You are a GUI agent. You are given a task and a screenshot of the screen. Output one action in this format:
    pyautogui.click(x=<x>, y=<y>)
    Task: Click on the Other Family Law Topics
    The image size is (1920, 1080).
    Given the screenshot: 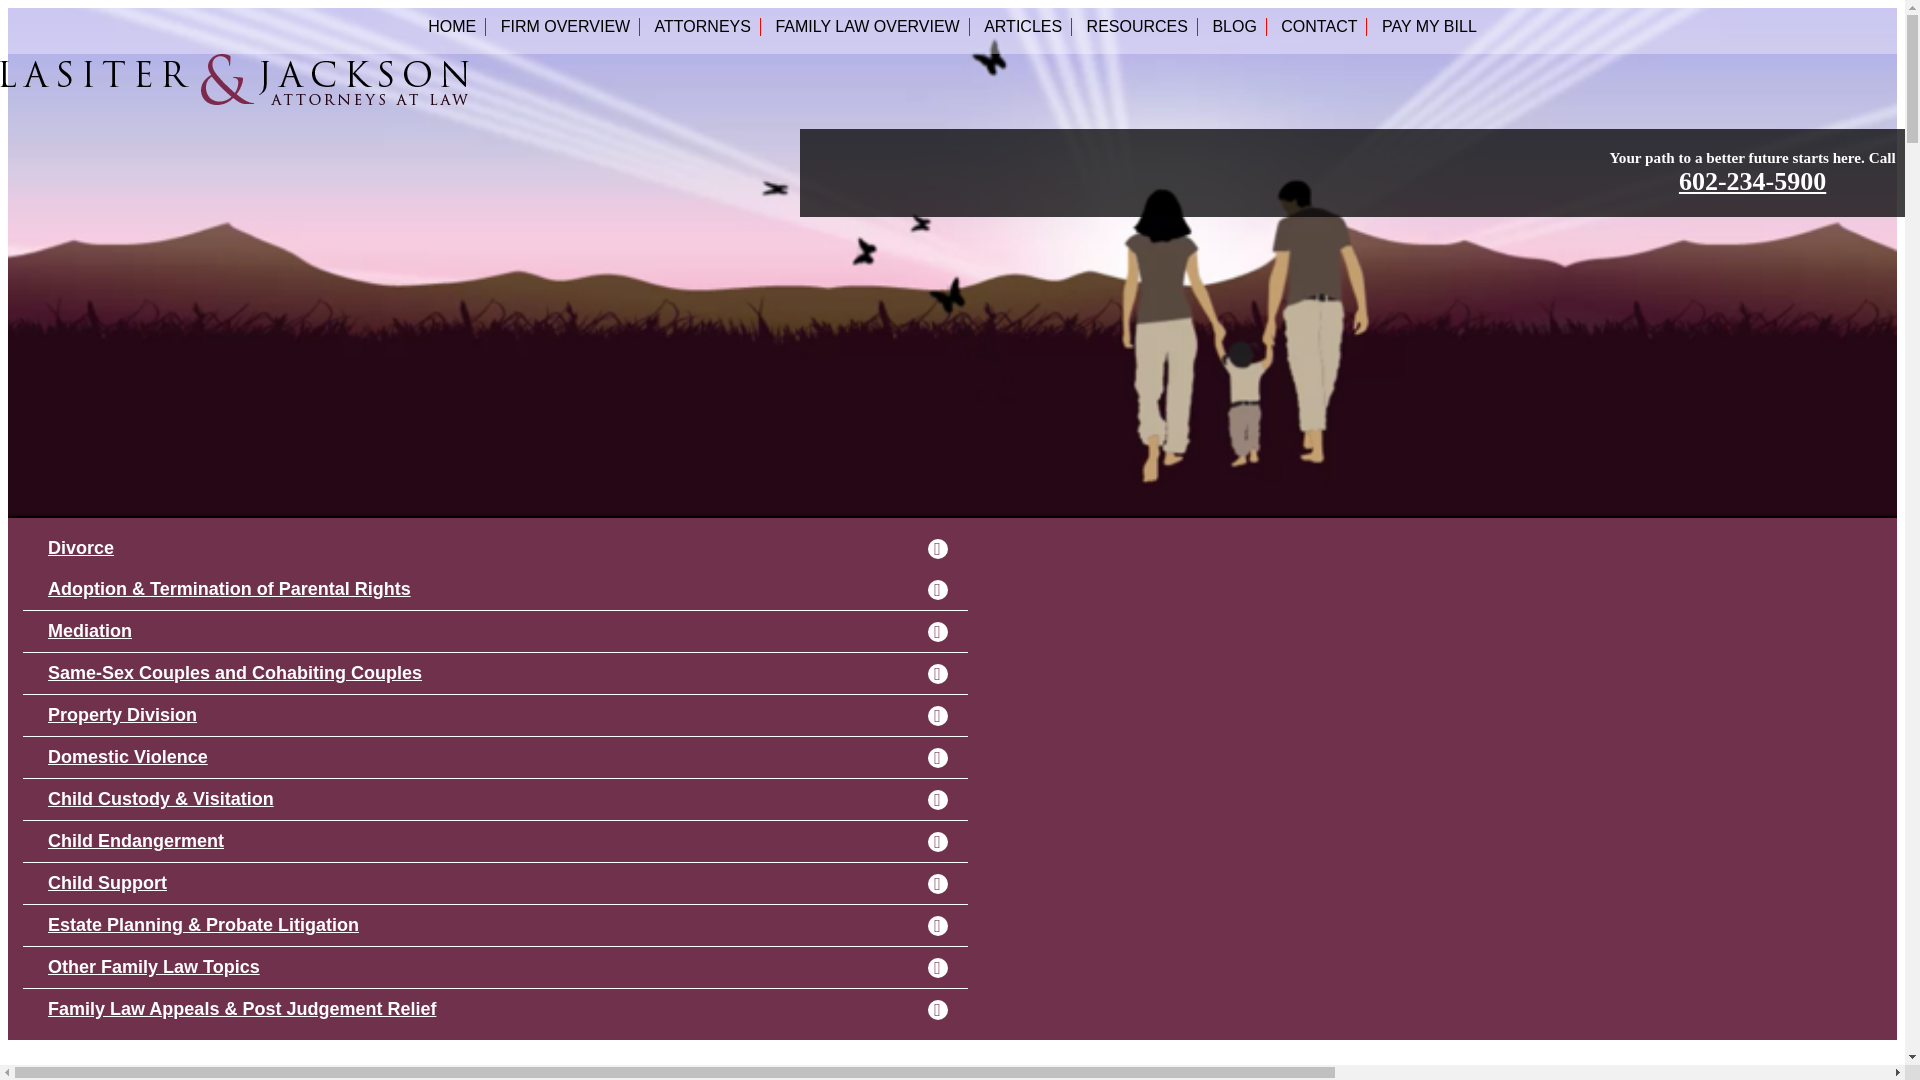 What is the action you would take?
    pyautogui.click(x=495, y=967)
    